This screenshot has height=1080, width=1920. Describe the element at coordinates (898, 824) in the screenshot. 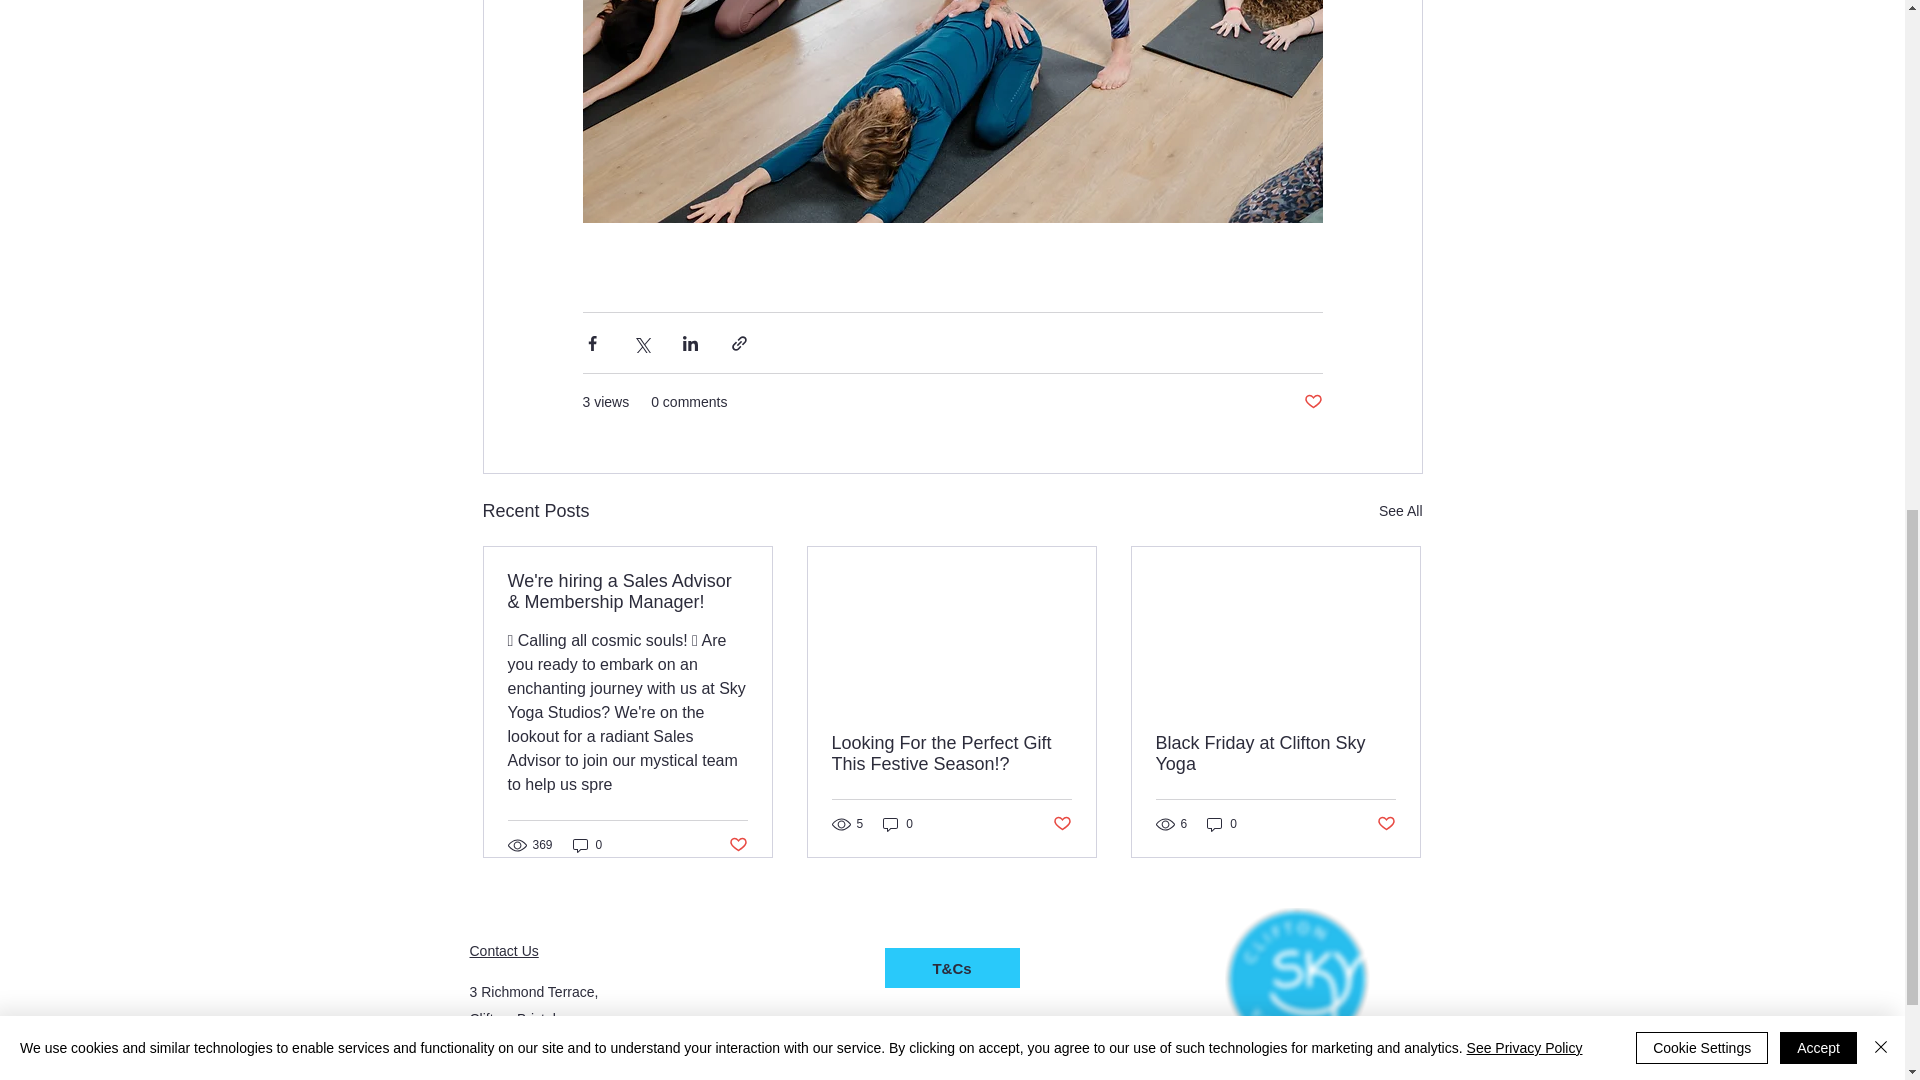

I see `0` at that location.